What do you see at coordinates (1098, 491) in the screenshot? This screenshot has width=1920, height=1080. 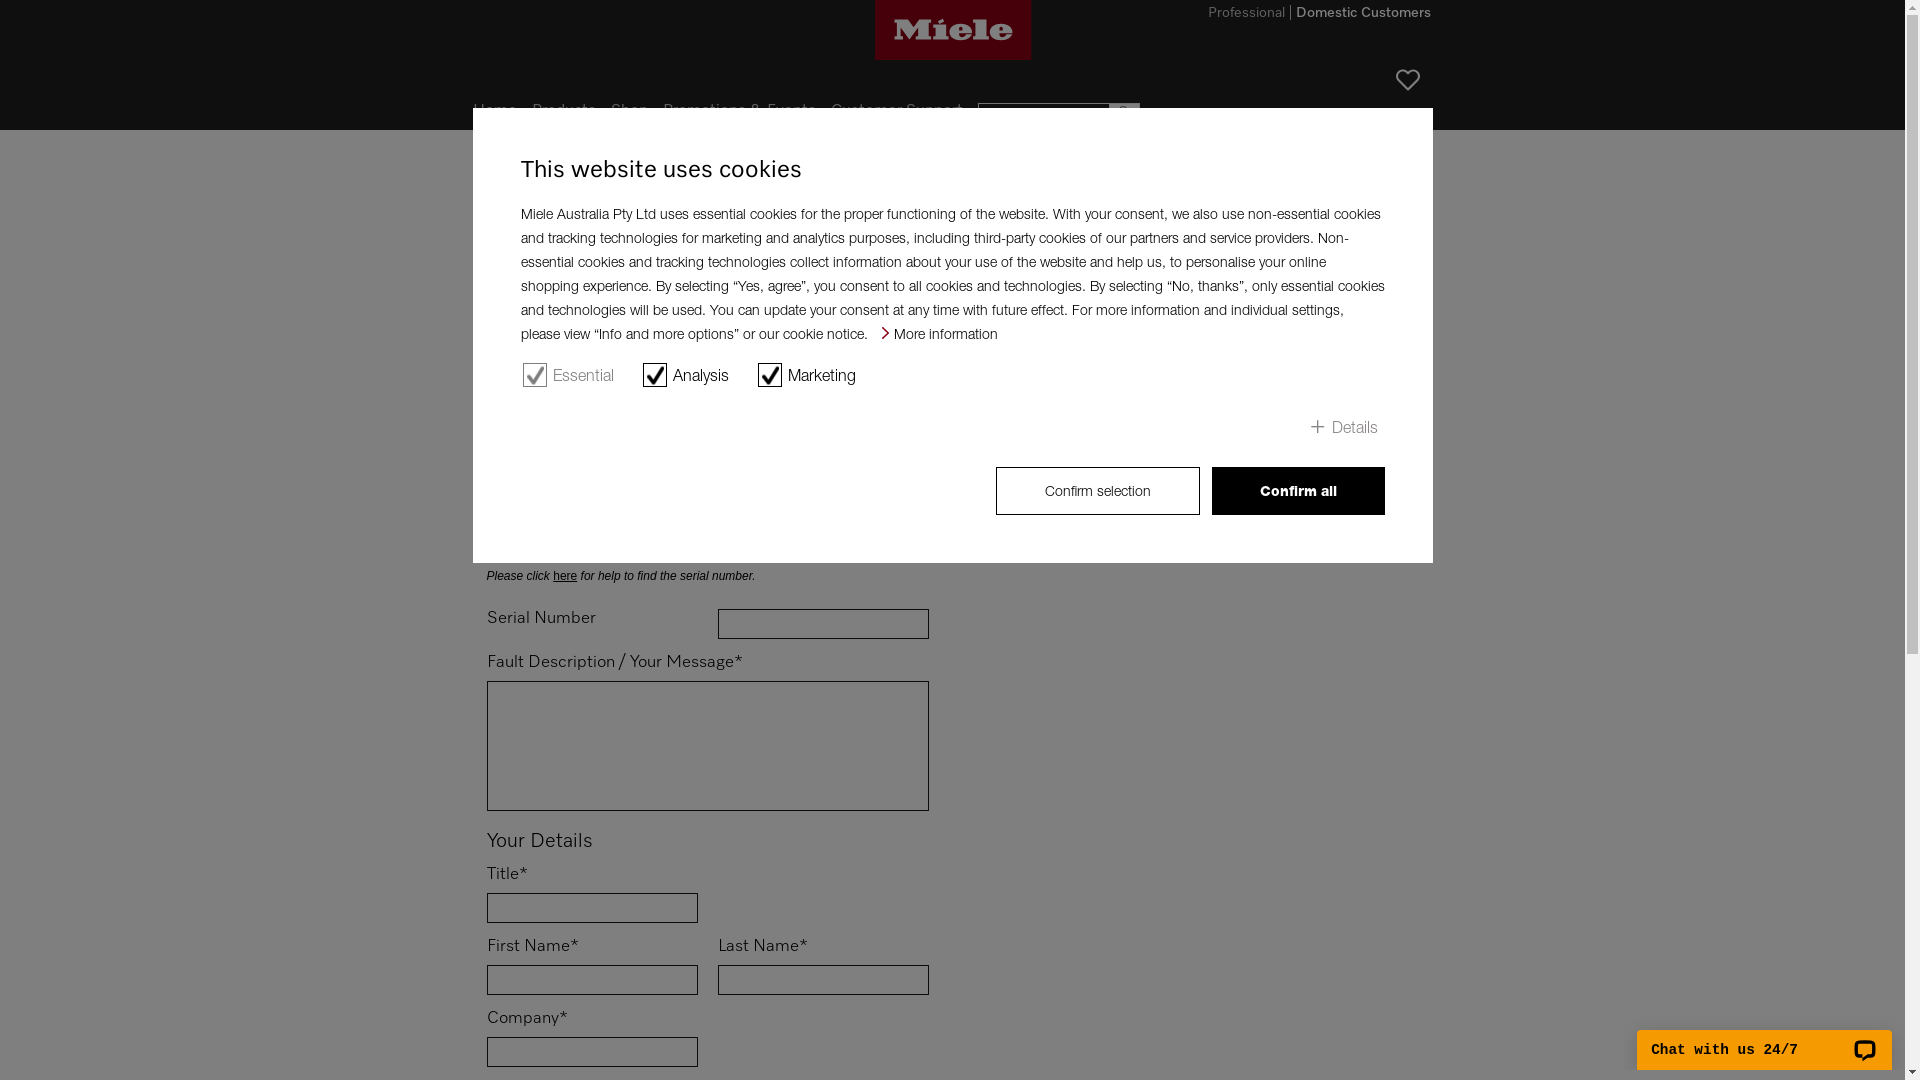 I see `Confirm selection` at bounding box center [1098, 491].